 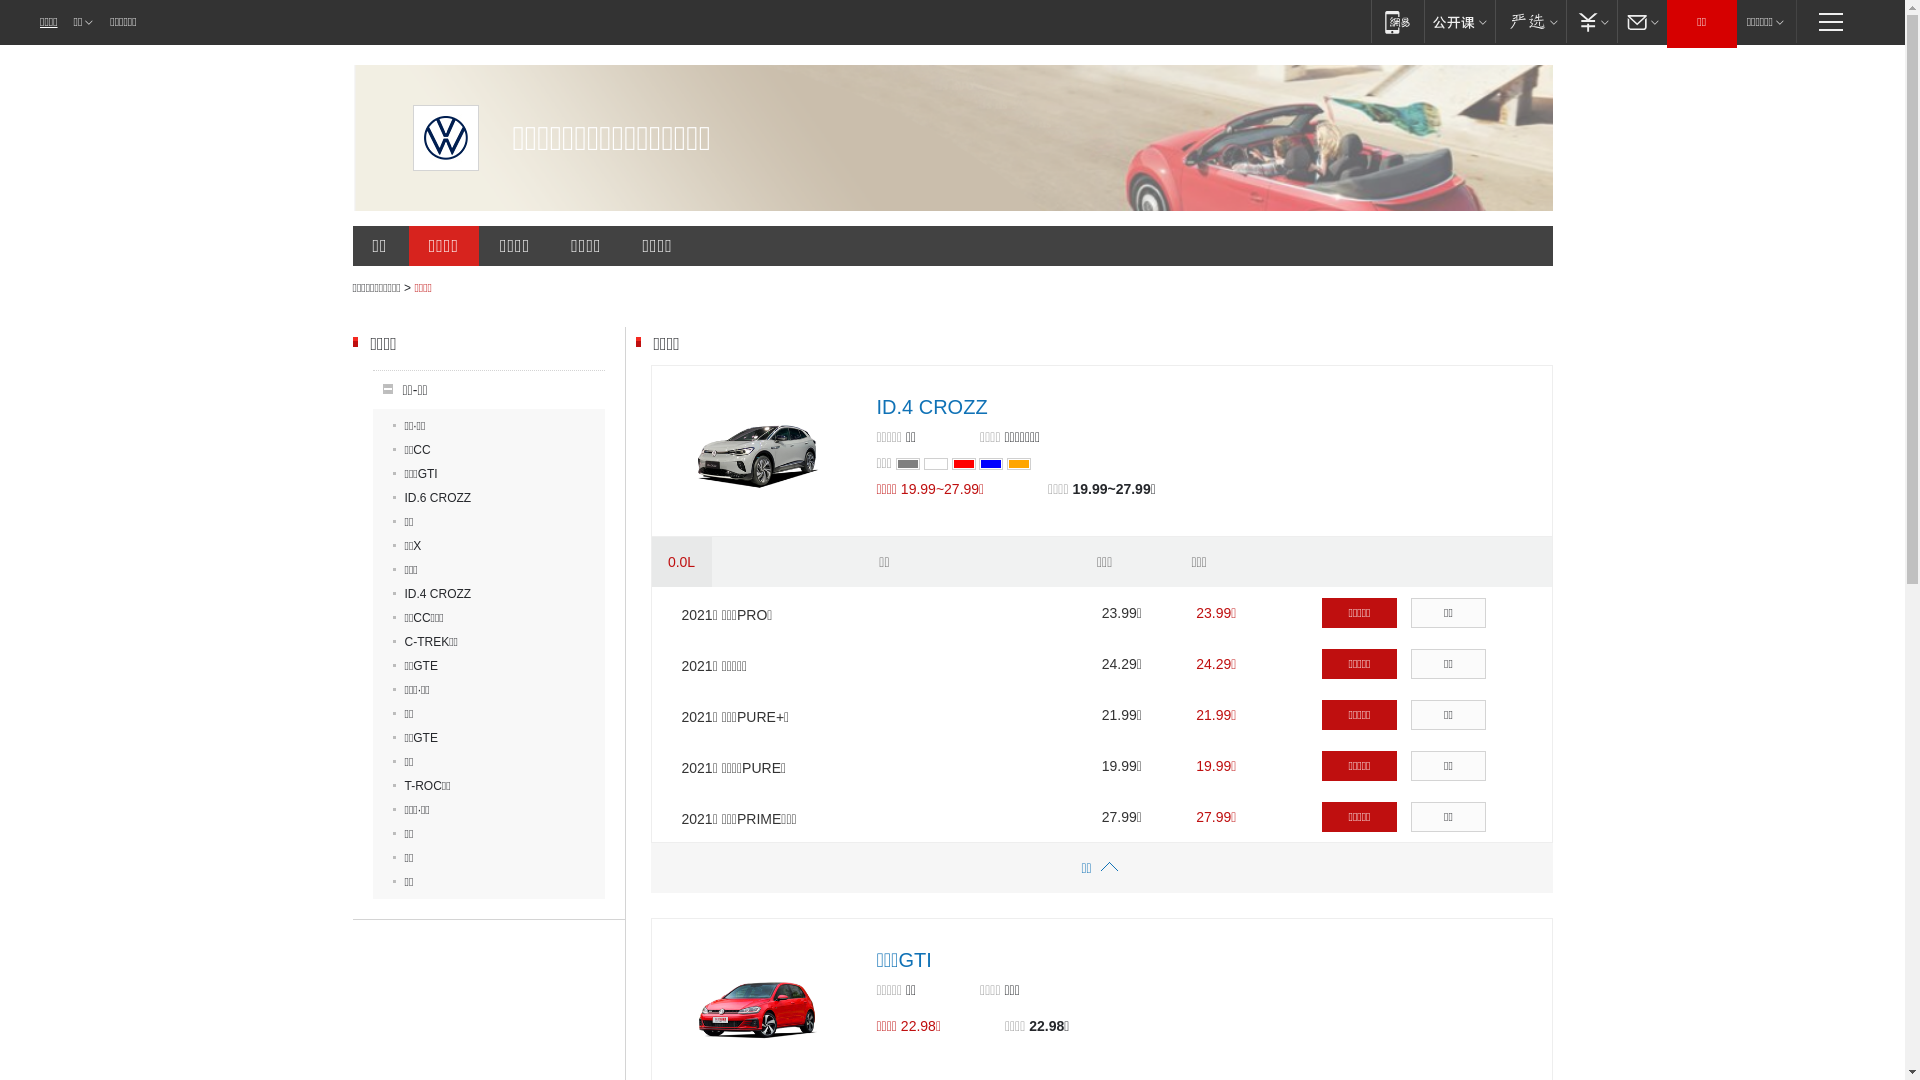 What do you see at coordinates (432, 498) in the screenshot?
I see `ID.6 CROZZ` at bounding box center [432, 498].